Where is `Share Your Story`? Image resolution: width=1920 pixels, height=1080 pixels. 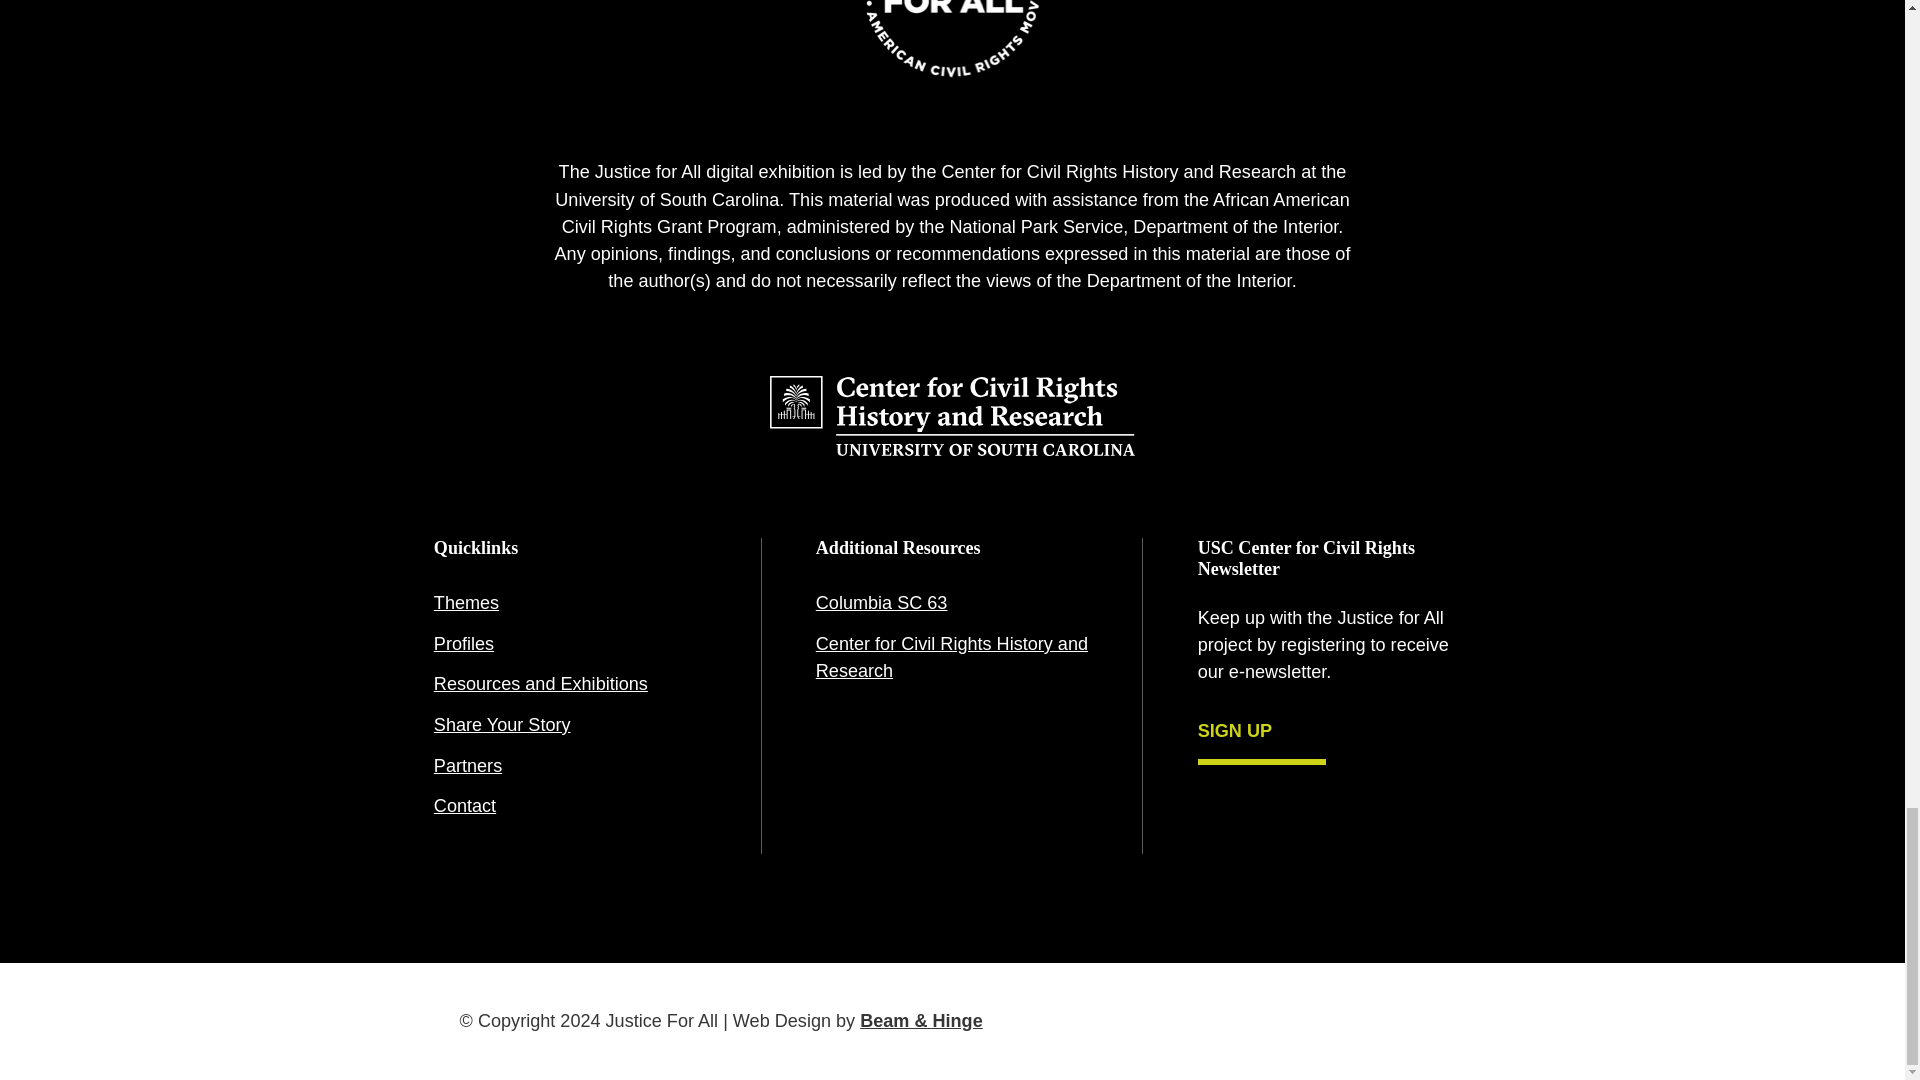 Share Your Story is located at coordinates (570, 726).